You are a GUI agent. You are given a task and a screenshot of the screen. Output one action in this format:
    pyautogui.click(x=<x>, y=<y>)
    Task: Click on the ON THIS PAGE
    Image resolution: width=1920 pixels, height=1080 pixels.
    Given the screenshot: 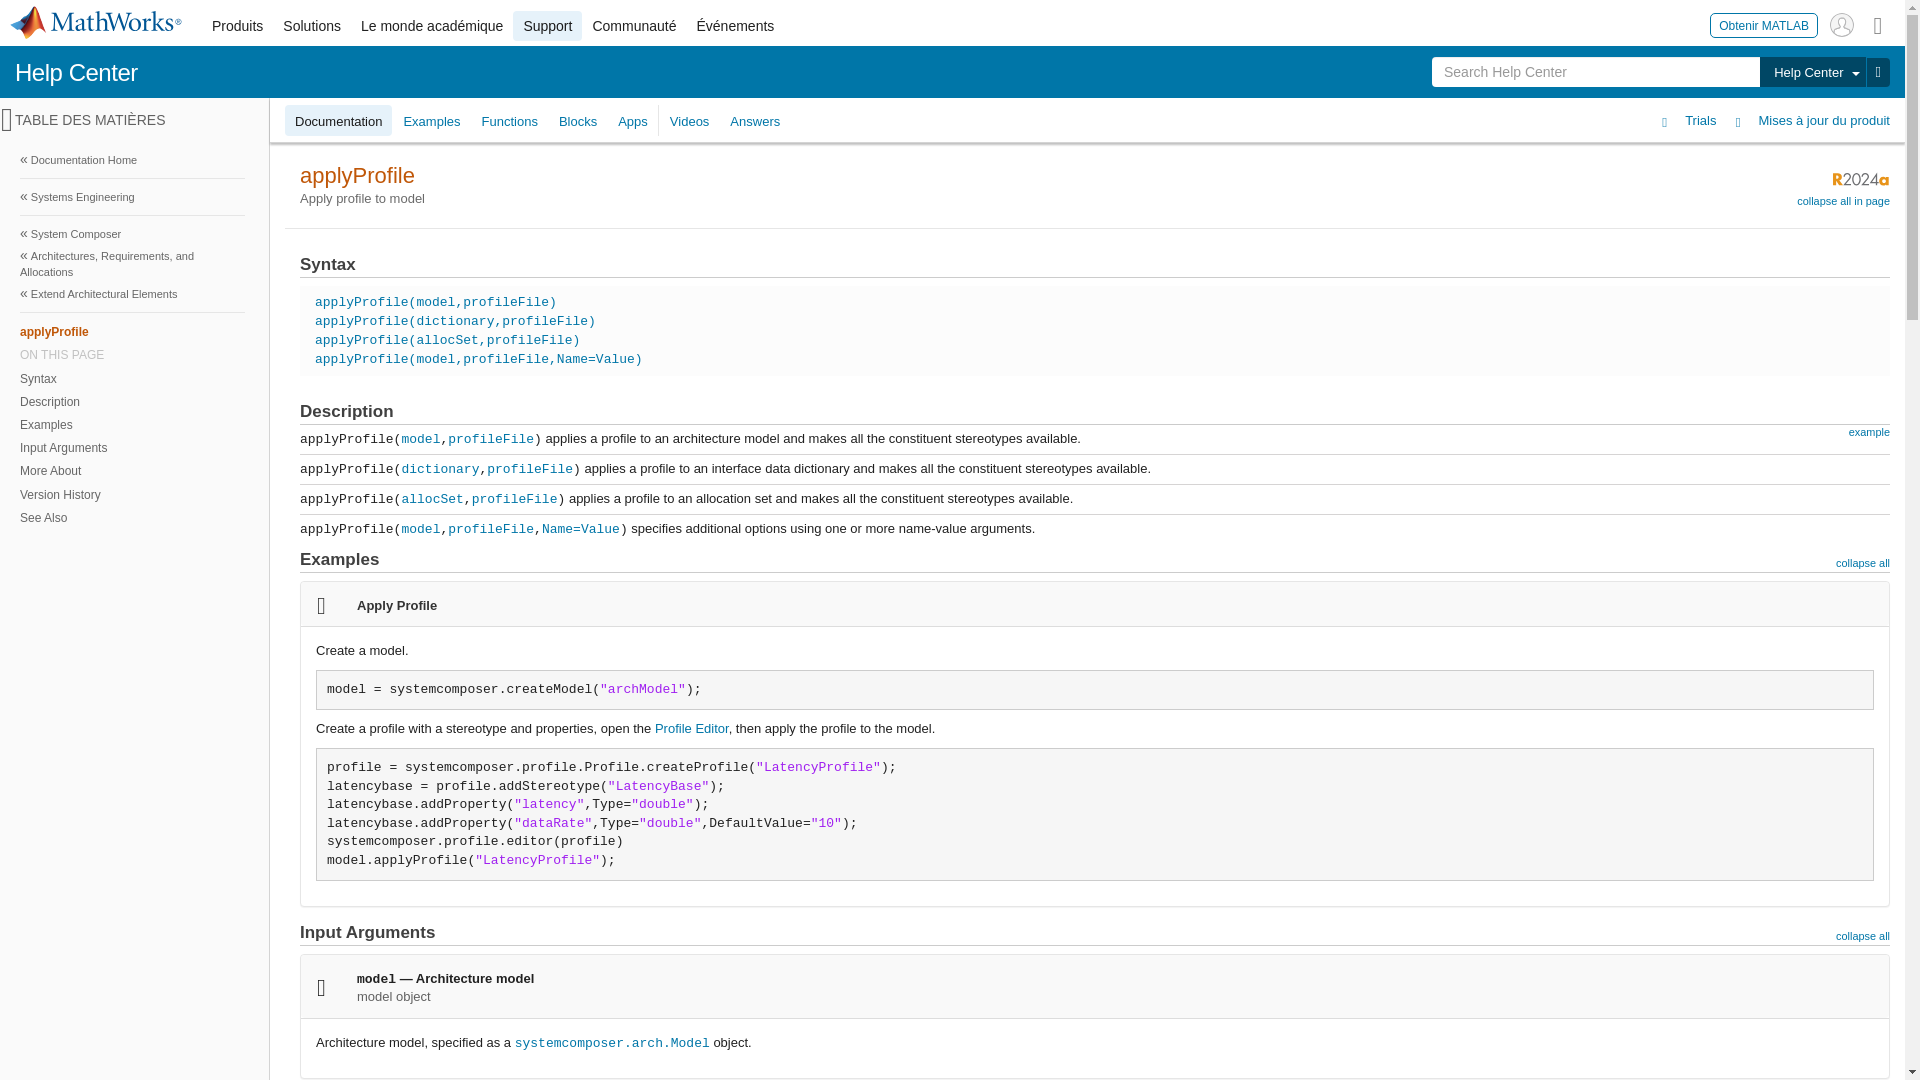 What is the action you would take?
    pyautogui.click(x=132, y=354)
    